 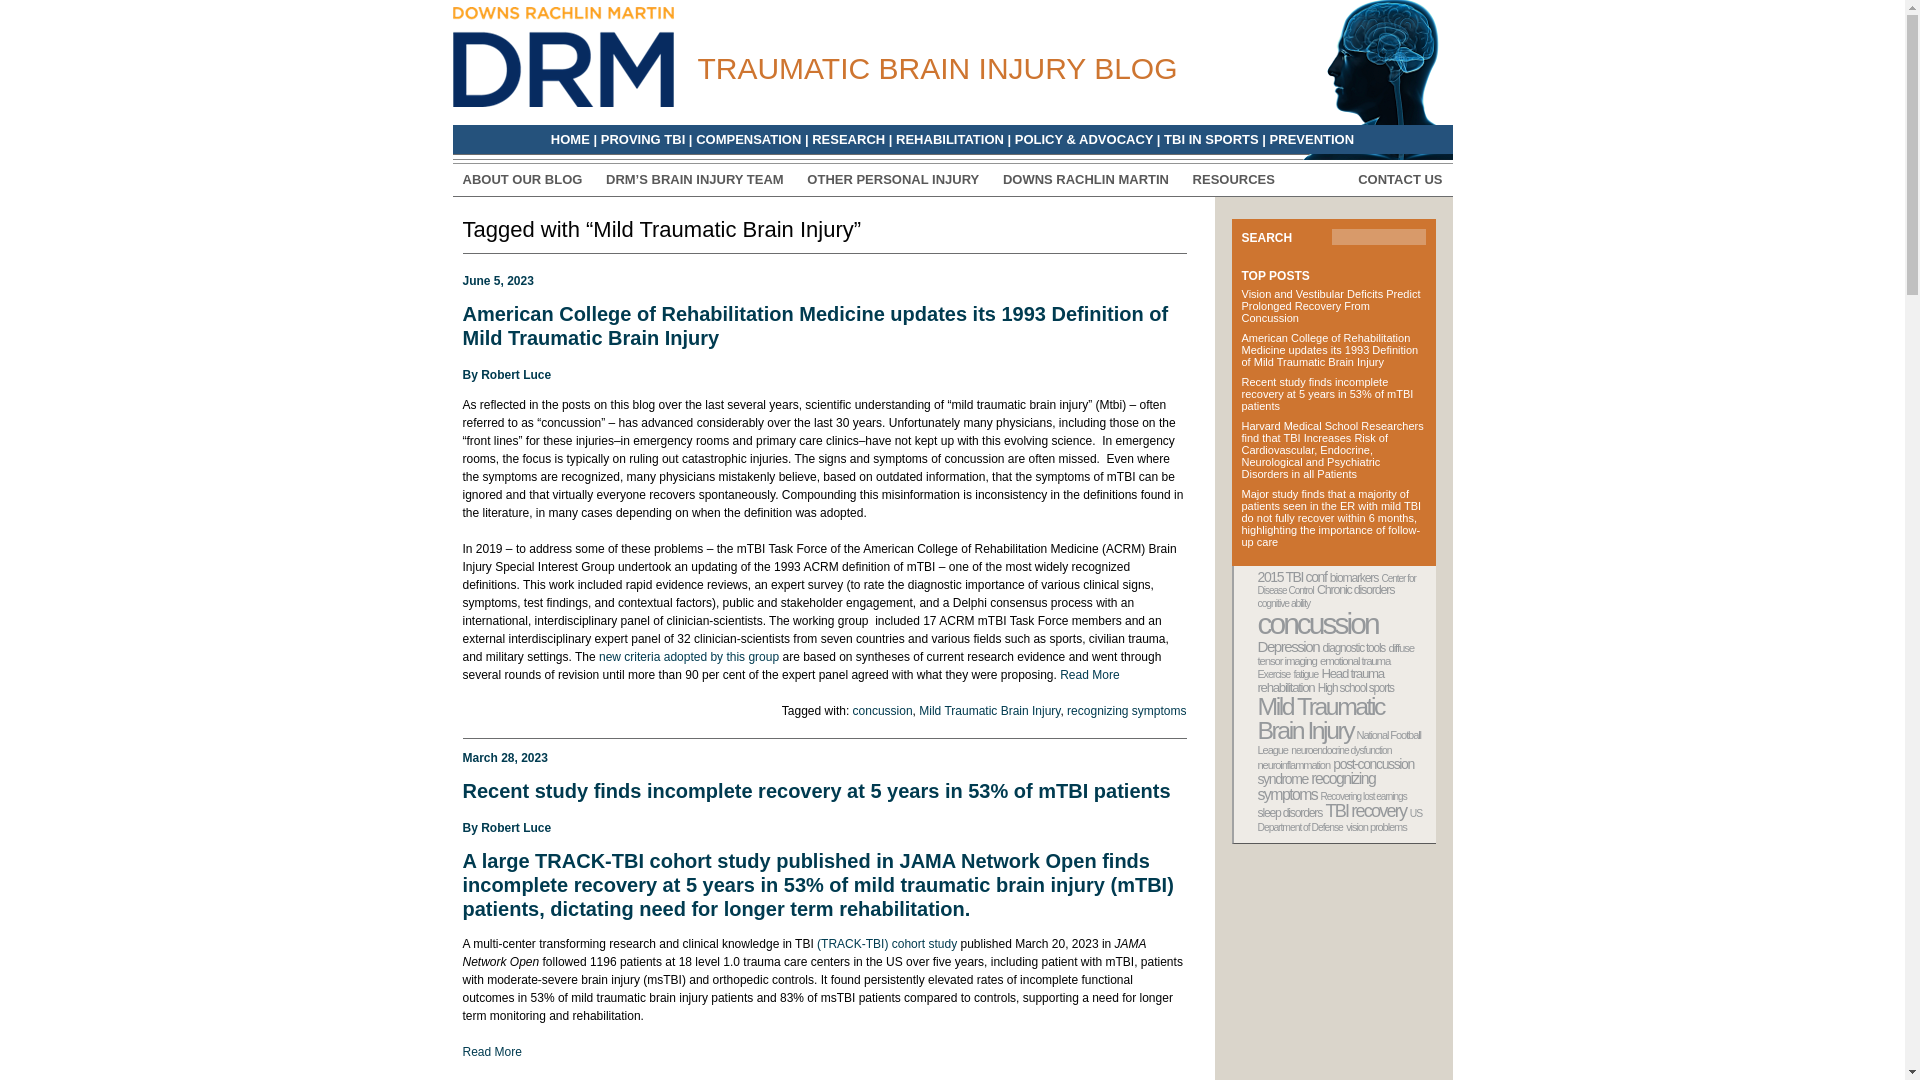 What do you see at coordinates (1126, 711) in the screenshot?
I see `recognizing symptoms` at bounding box center [1126, 711].